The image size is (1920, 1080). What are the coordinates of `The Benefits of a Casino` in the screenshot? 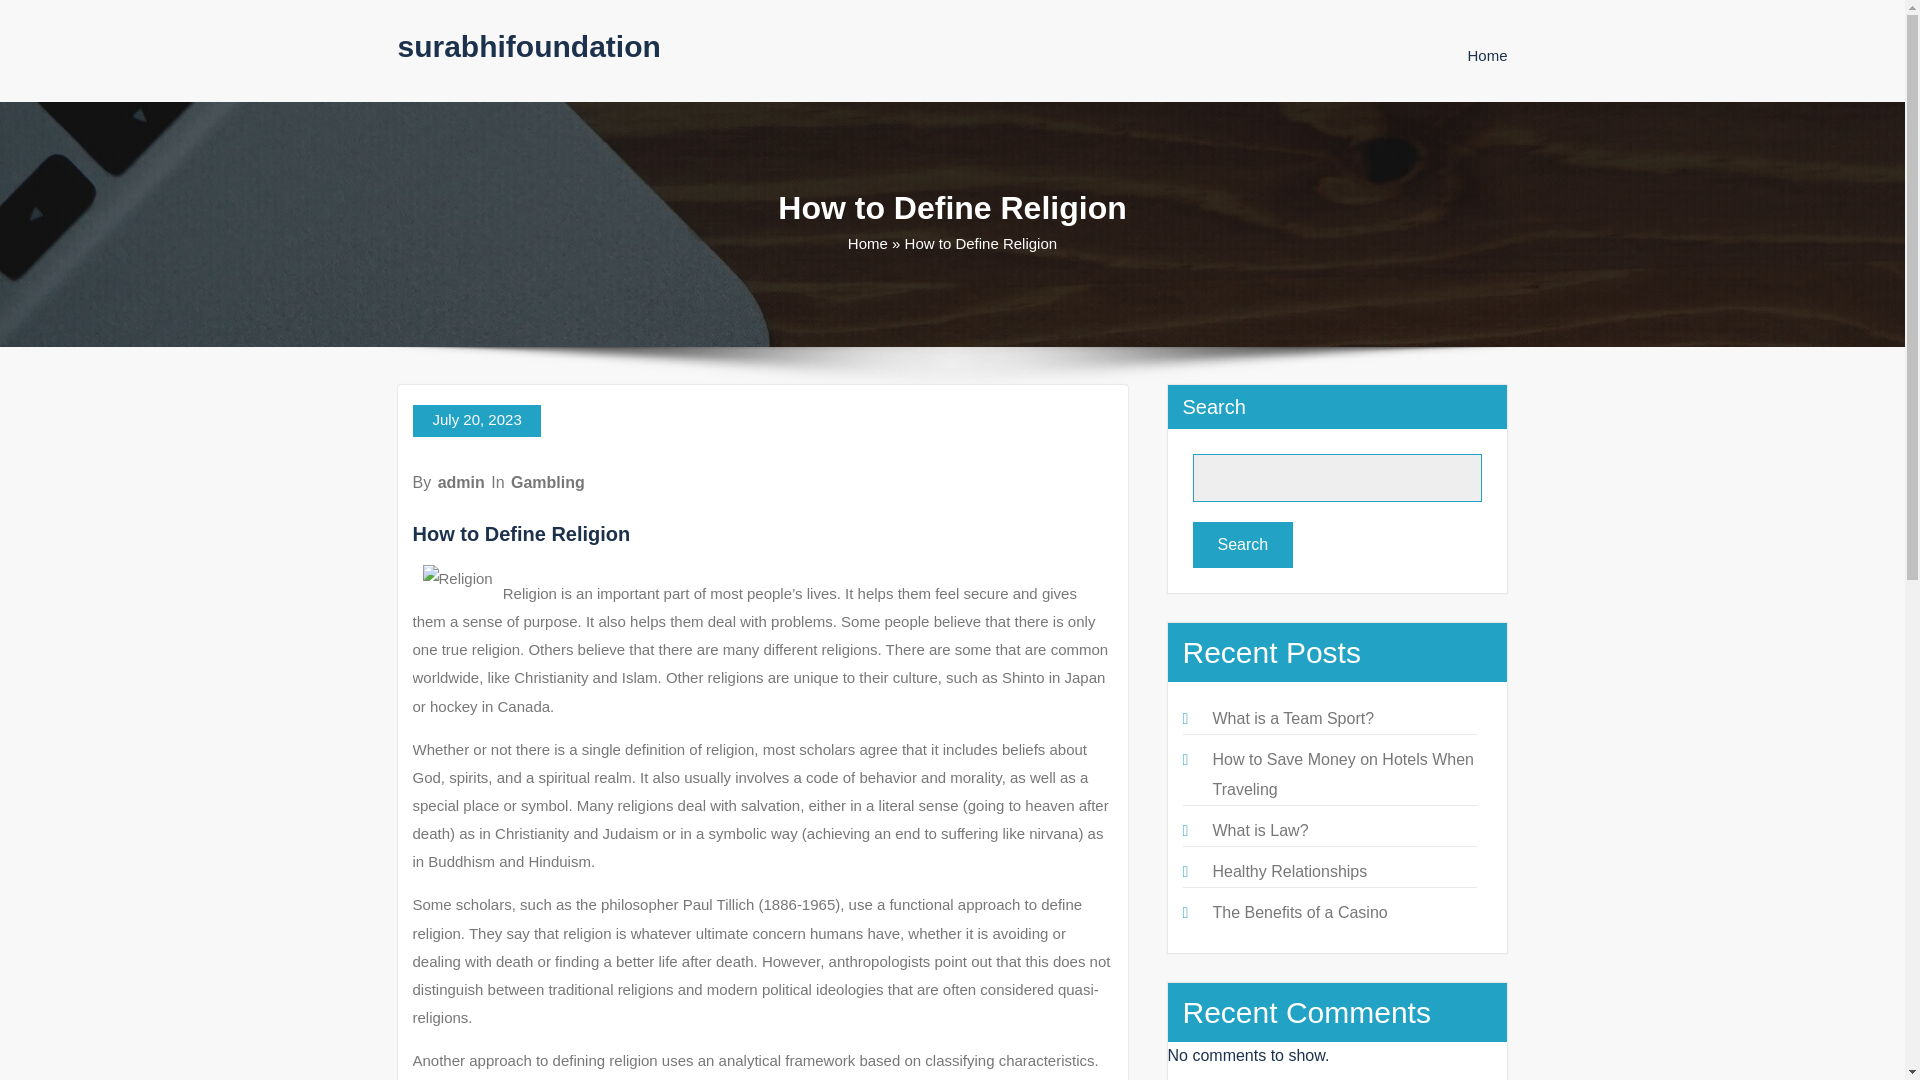 It's located at (1298, 912).